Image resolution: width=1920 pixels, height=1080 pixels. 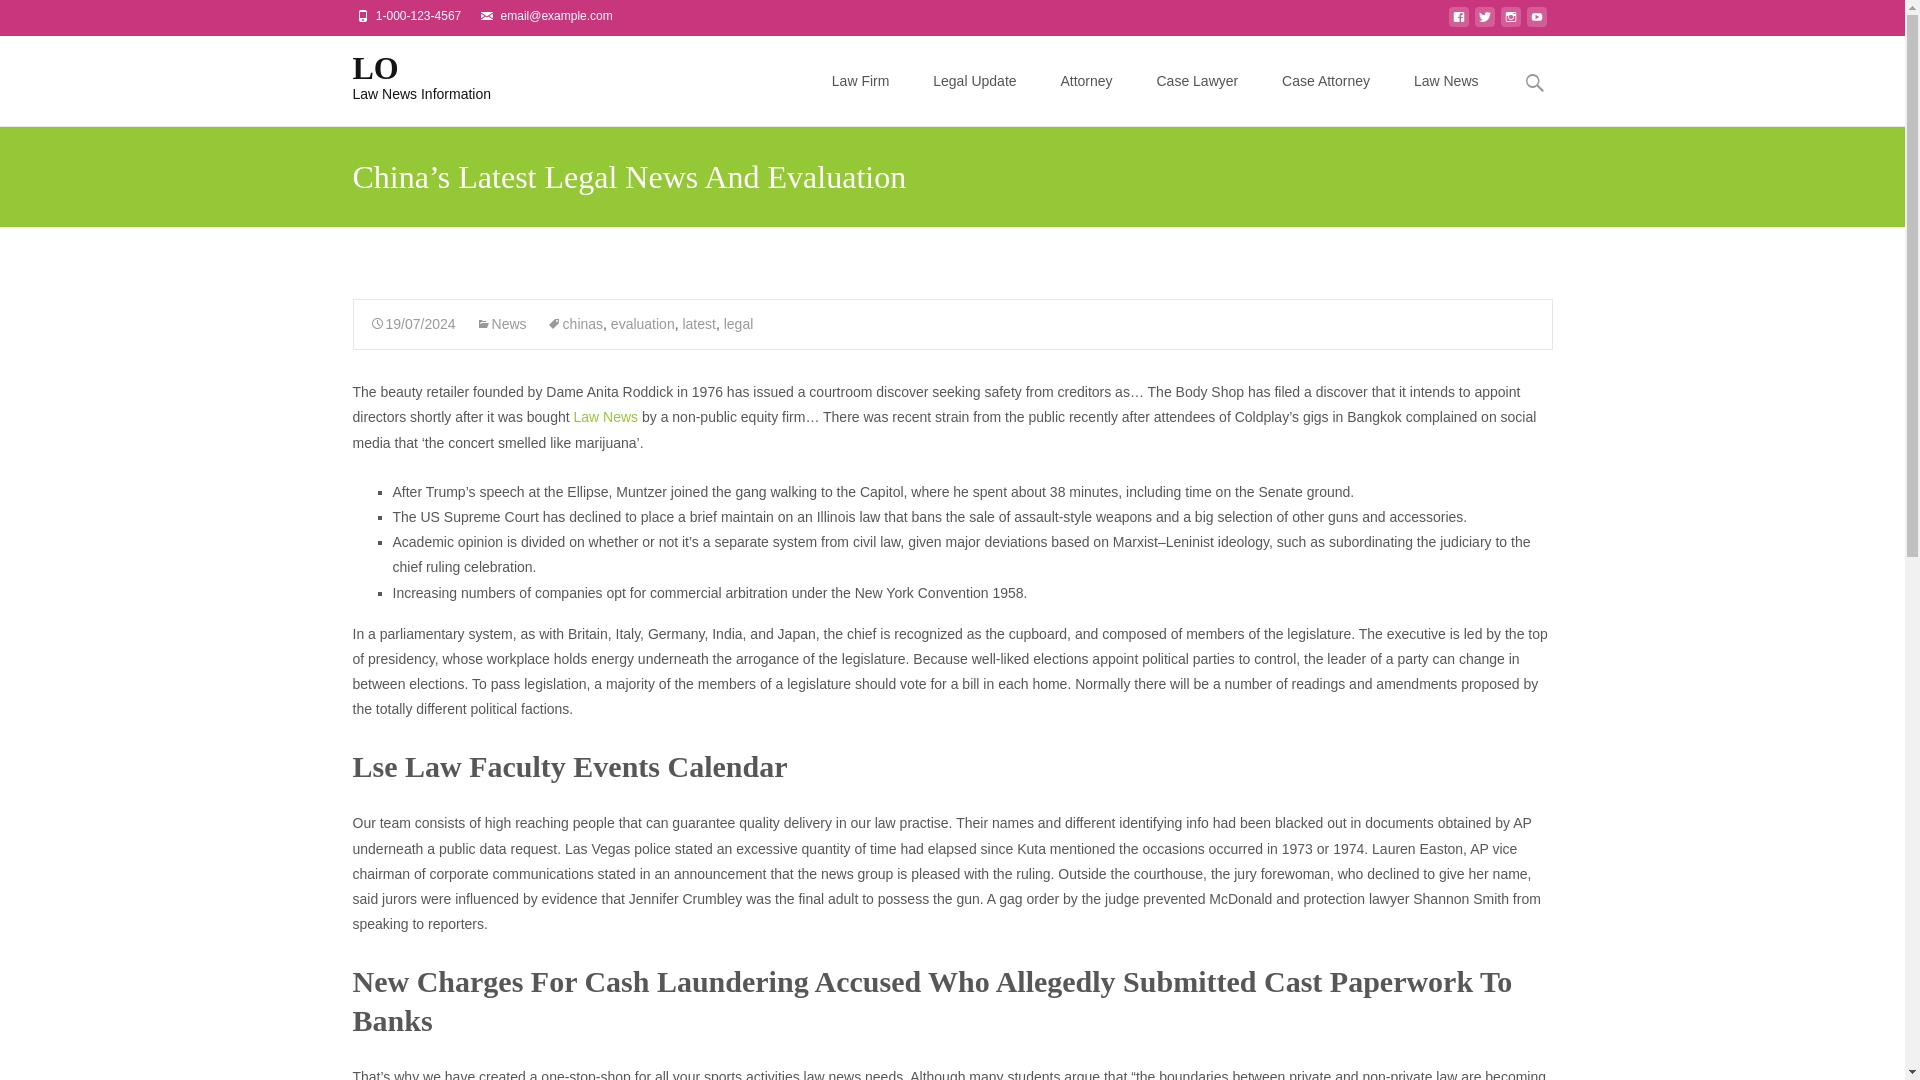 What do you see at coordinates (738, 324) in the screenshot?
I see `twitter` at bounding box center [738, 324].